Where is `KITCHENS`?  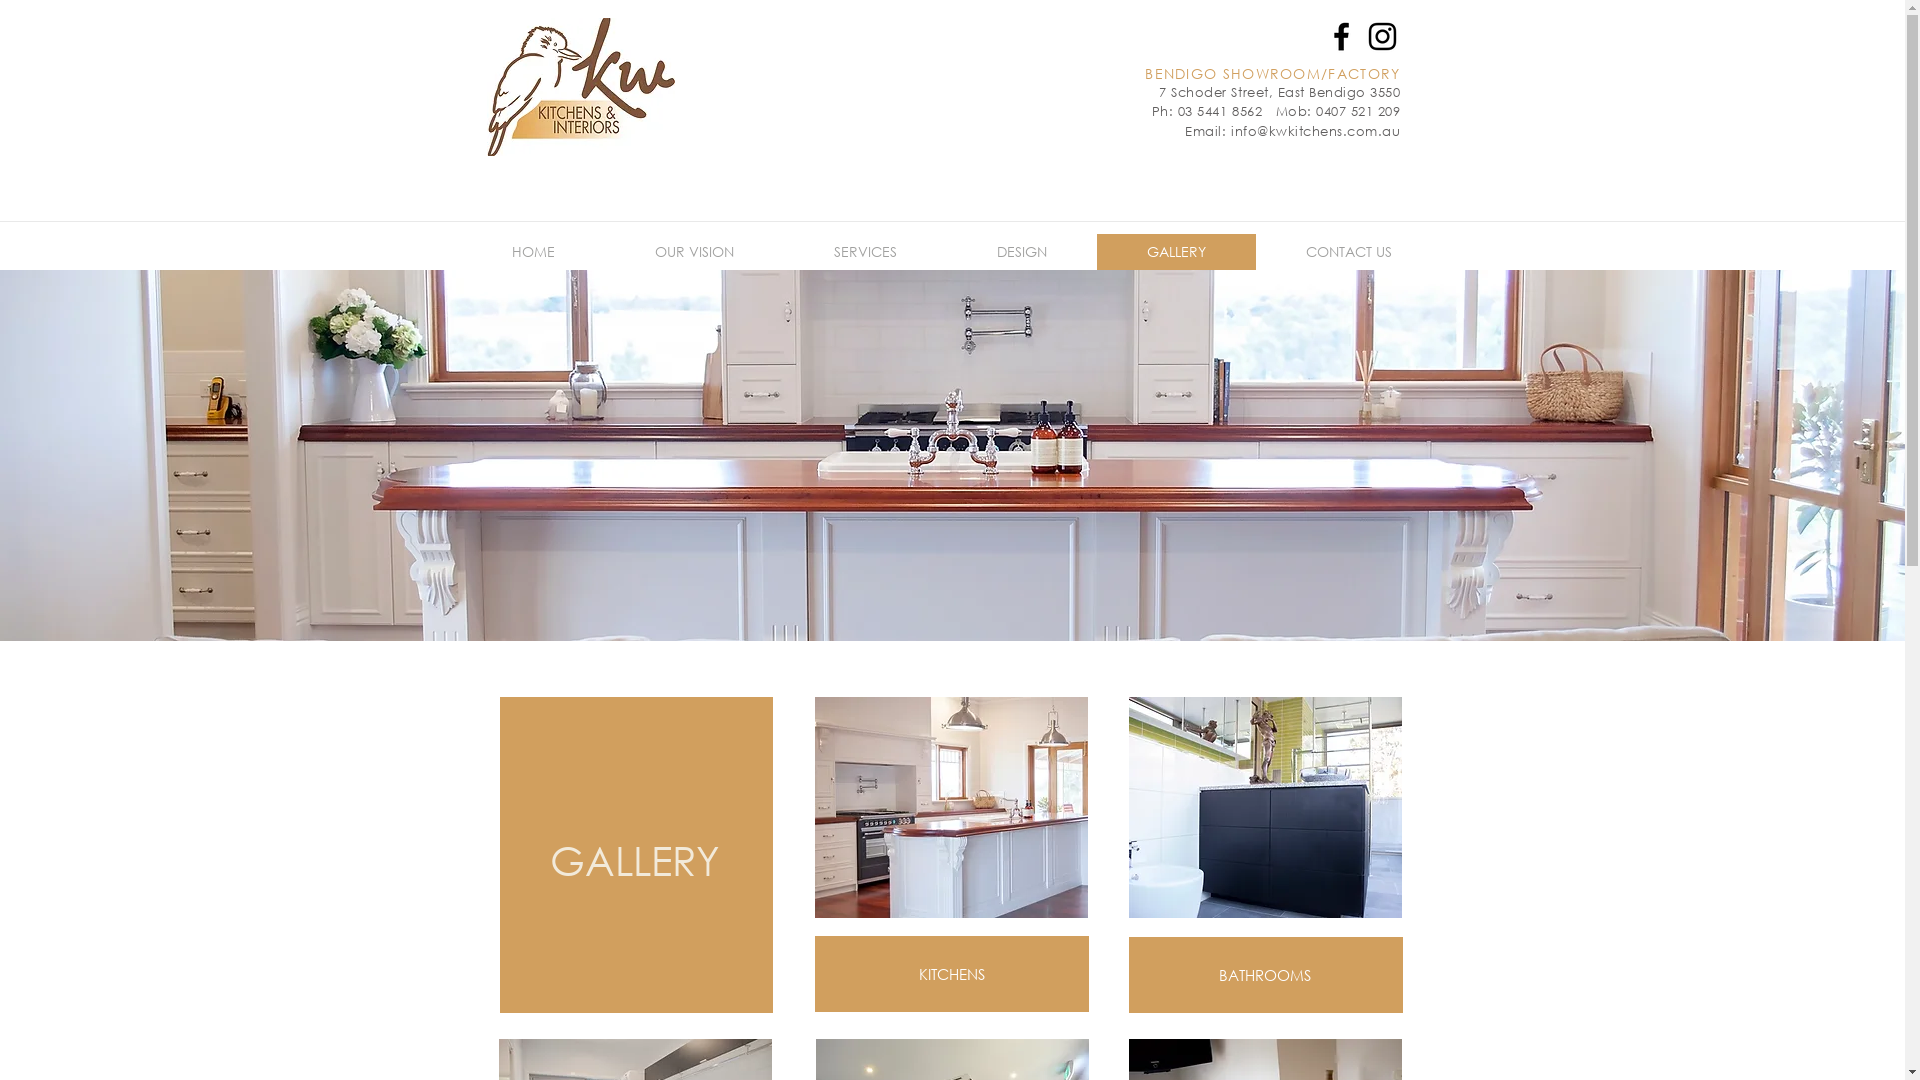 KITCHENS is located at coordinates (951, 974).